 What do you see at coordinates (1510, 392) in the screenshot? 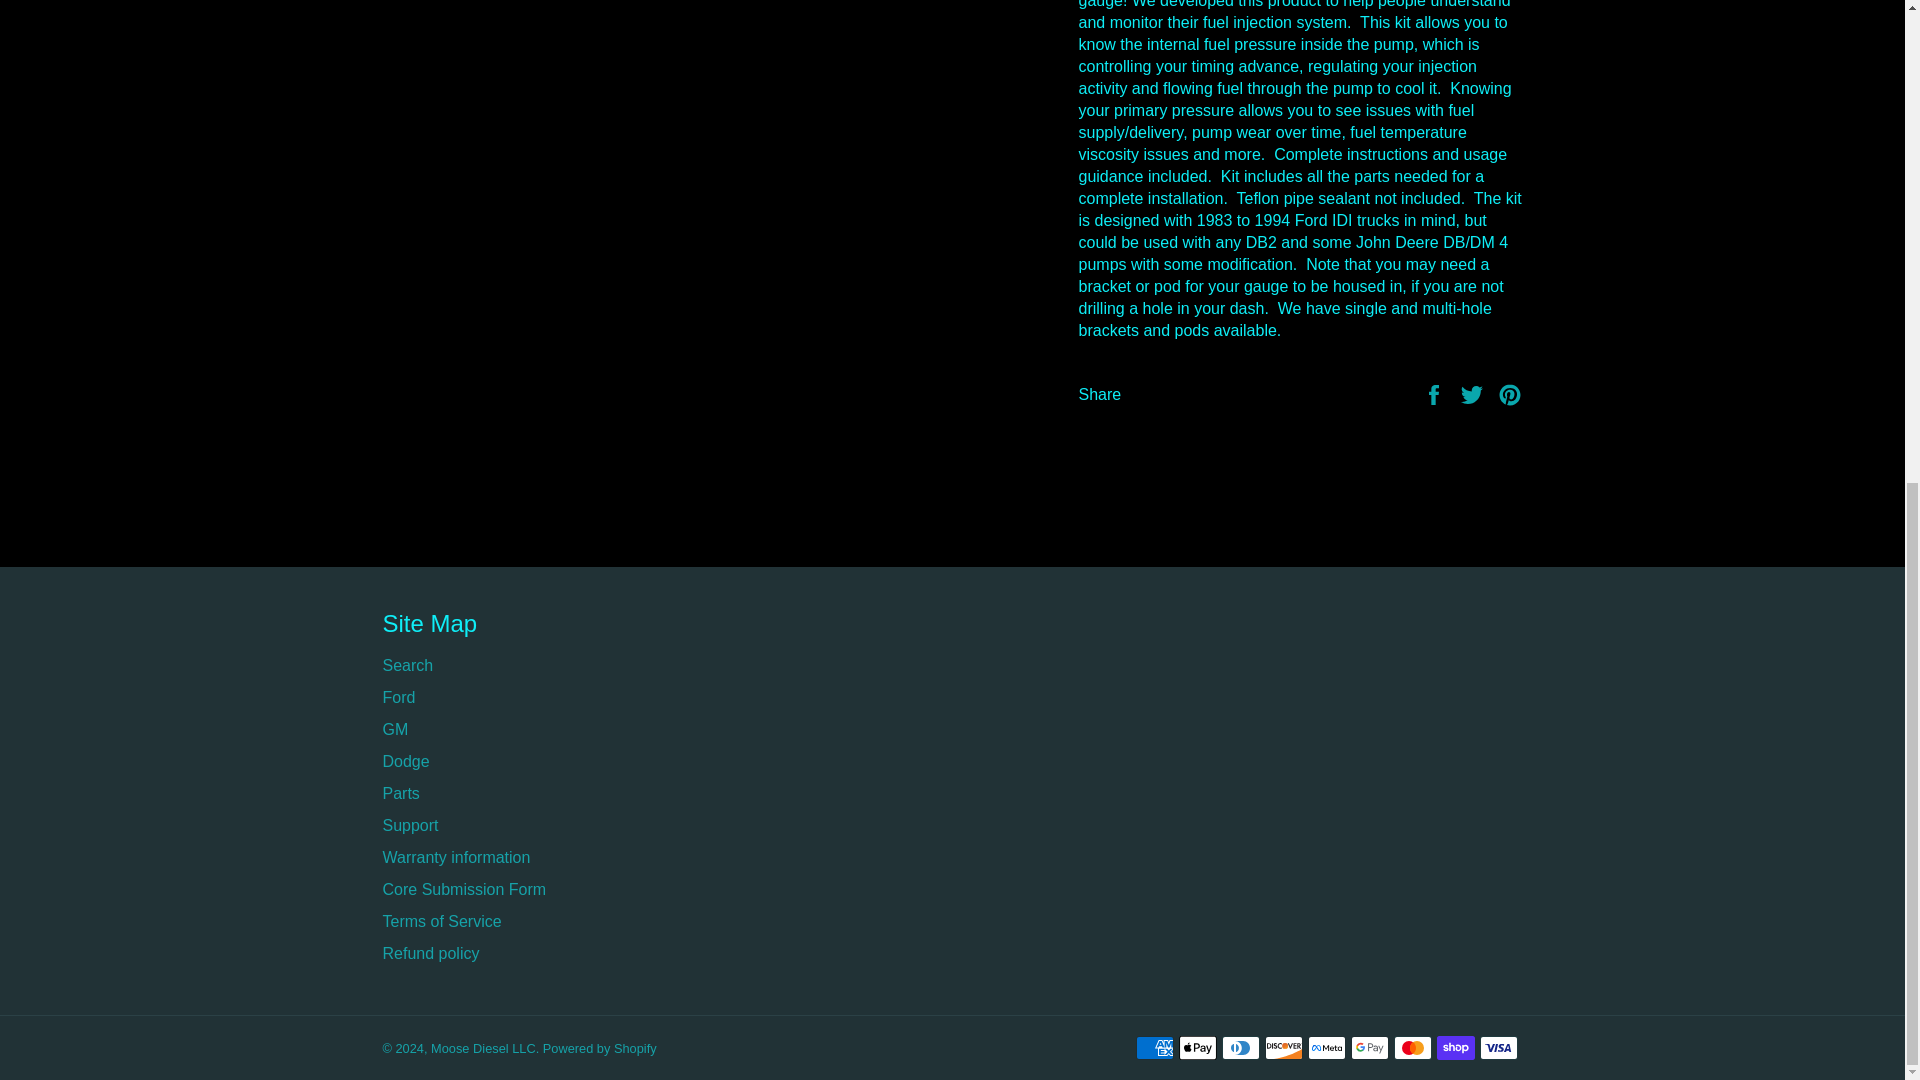
I see `Pin on Pinterest` at bounding box center [1510, 392].